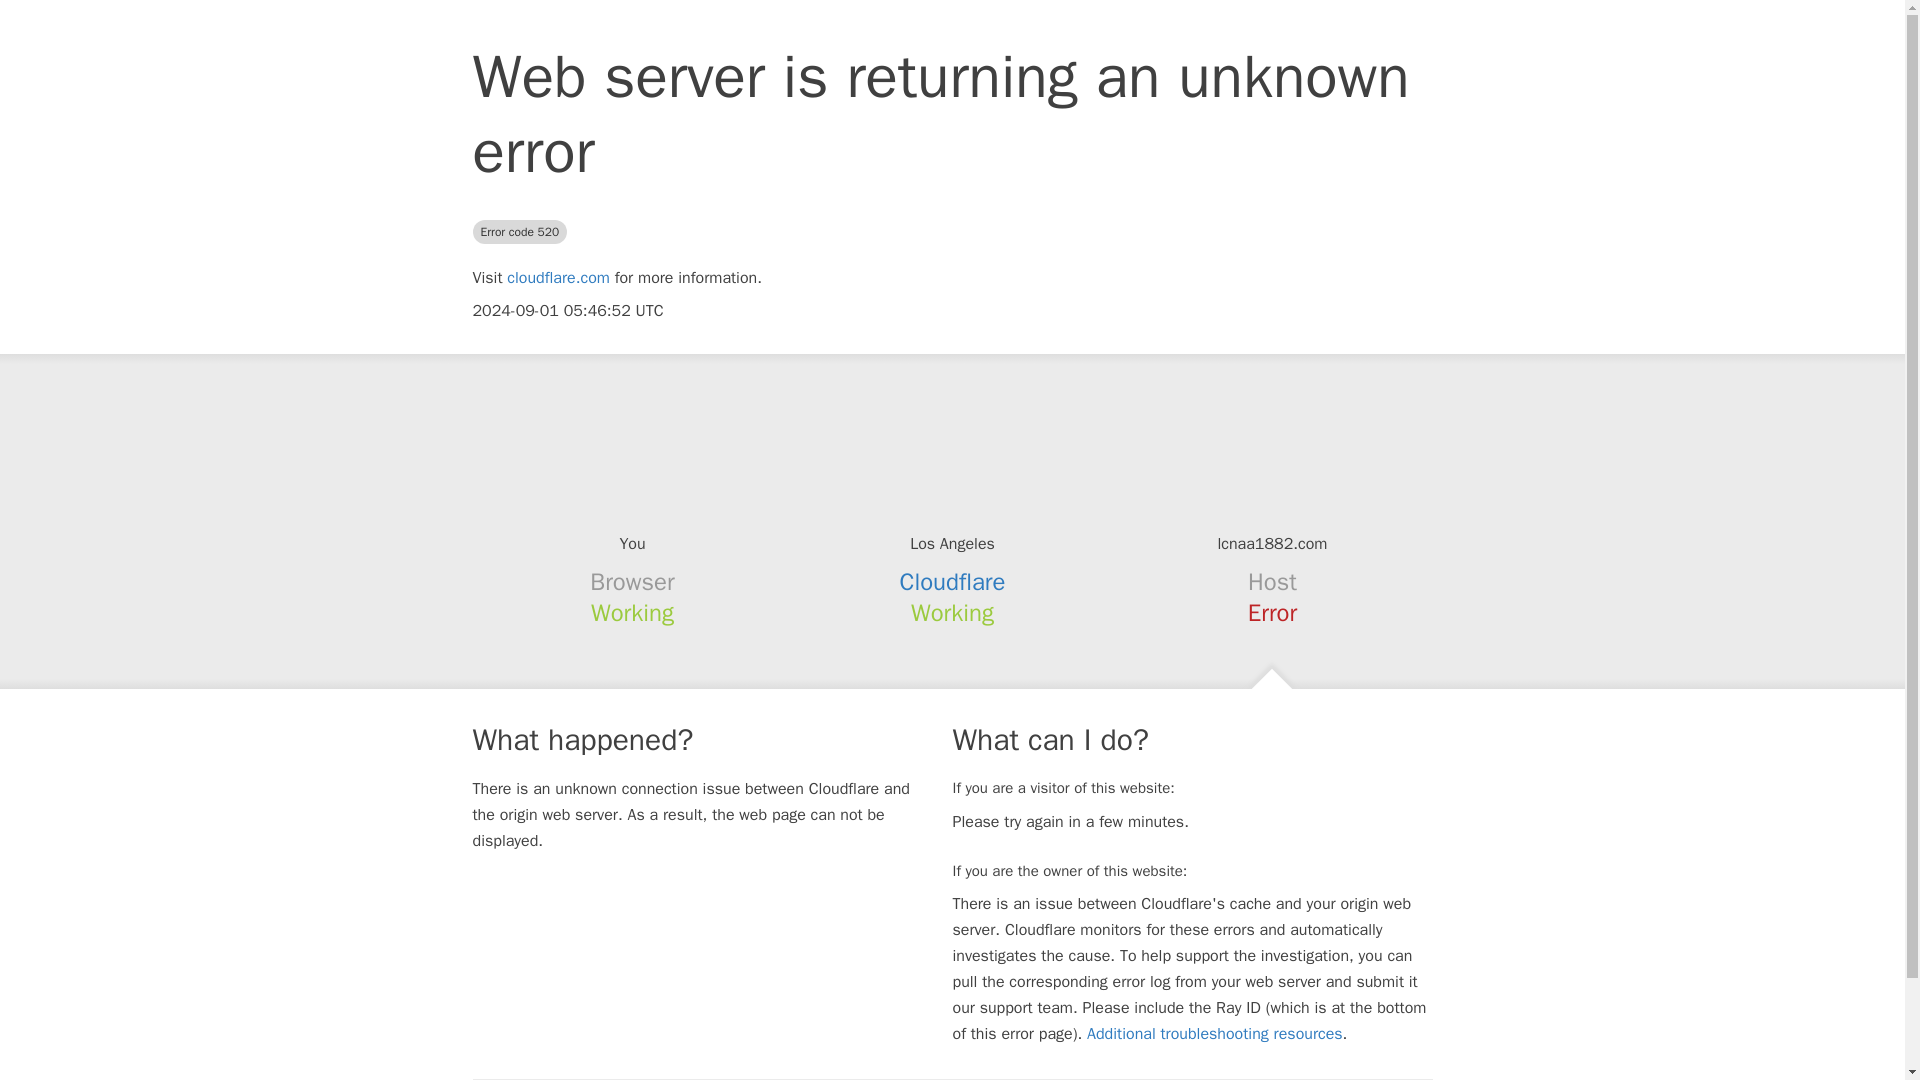 The height and width of the screenshot is (1080, 1920). Describe the element at coordinates (558, 278) in the screenshot. I see `cloudflare.com` at that location.